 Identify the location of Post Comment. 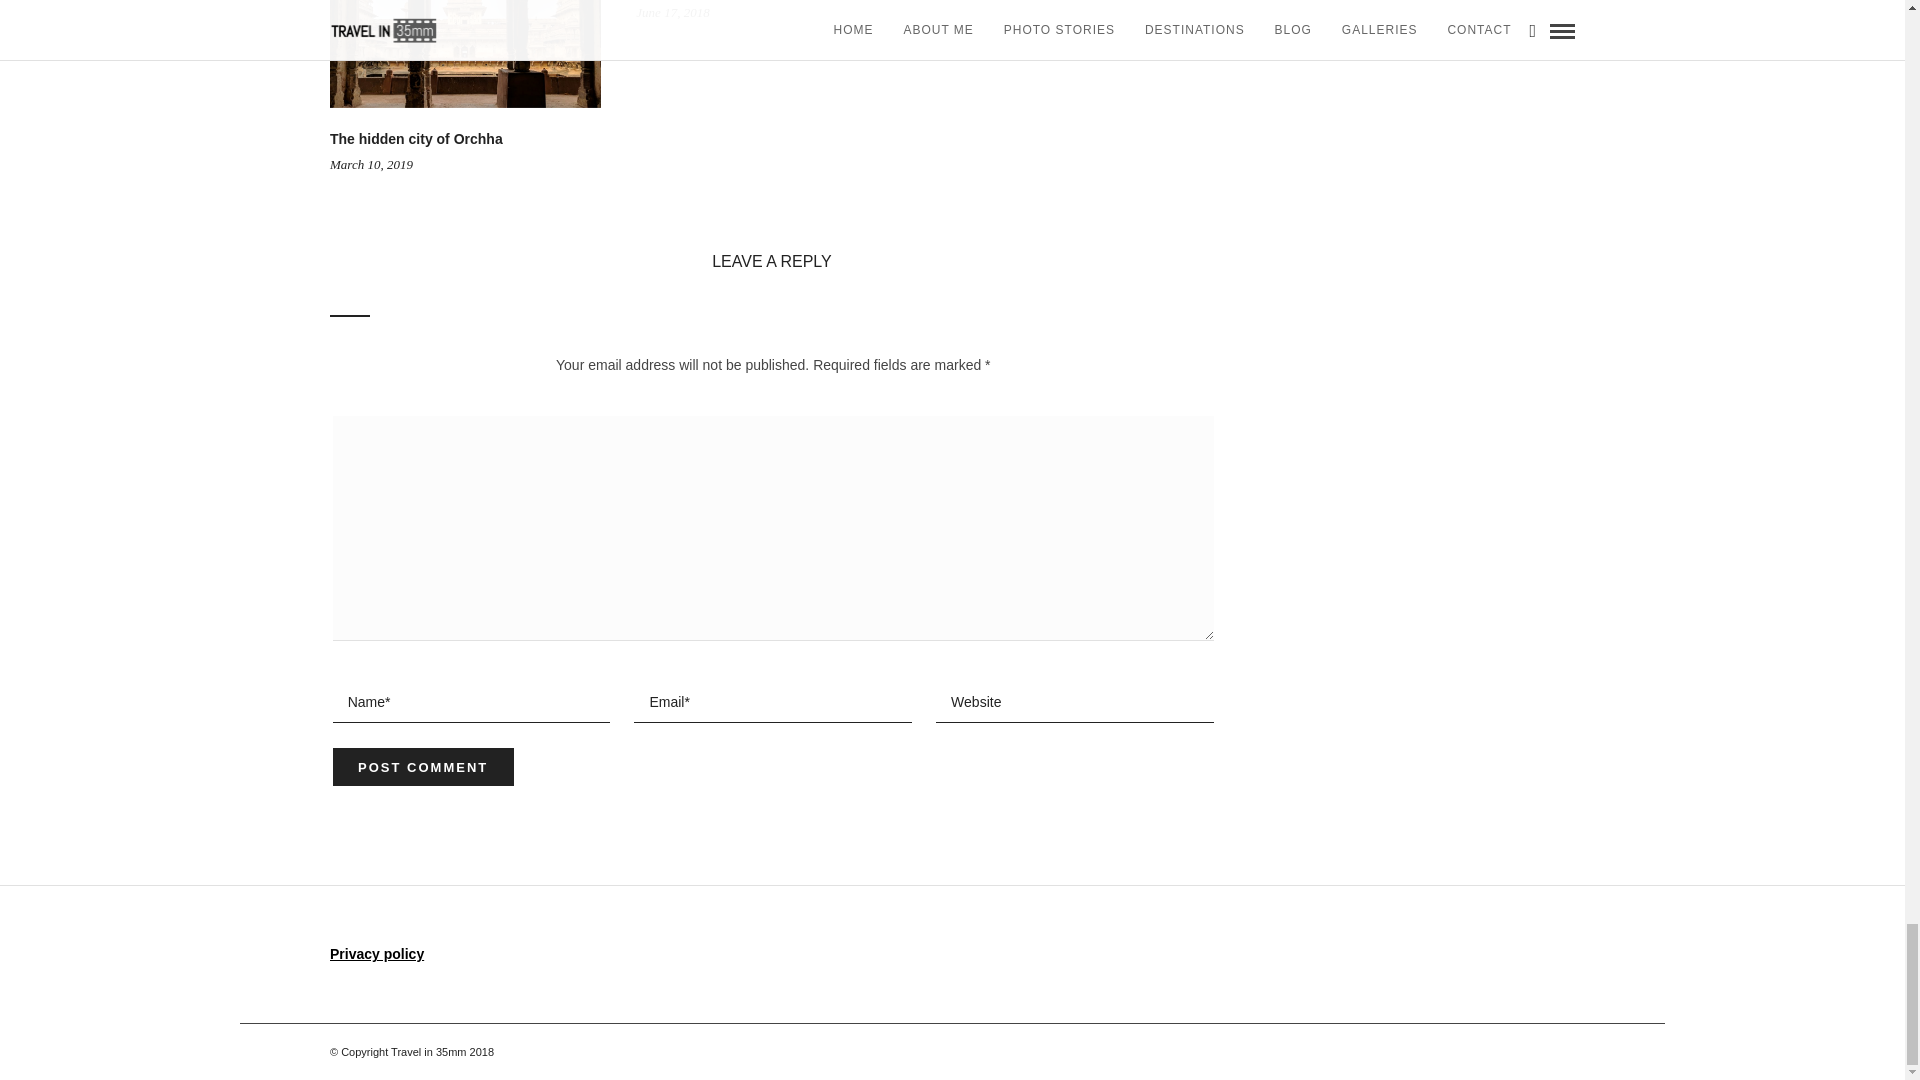
(423, 767).